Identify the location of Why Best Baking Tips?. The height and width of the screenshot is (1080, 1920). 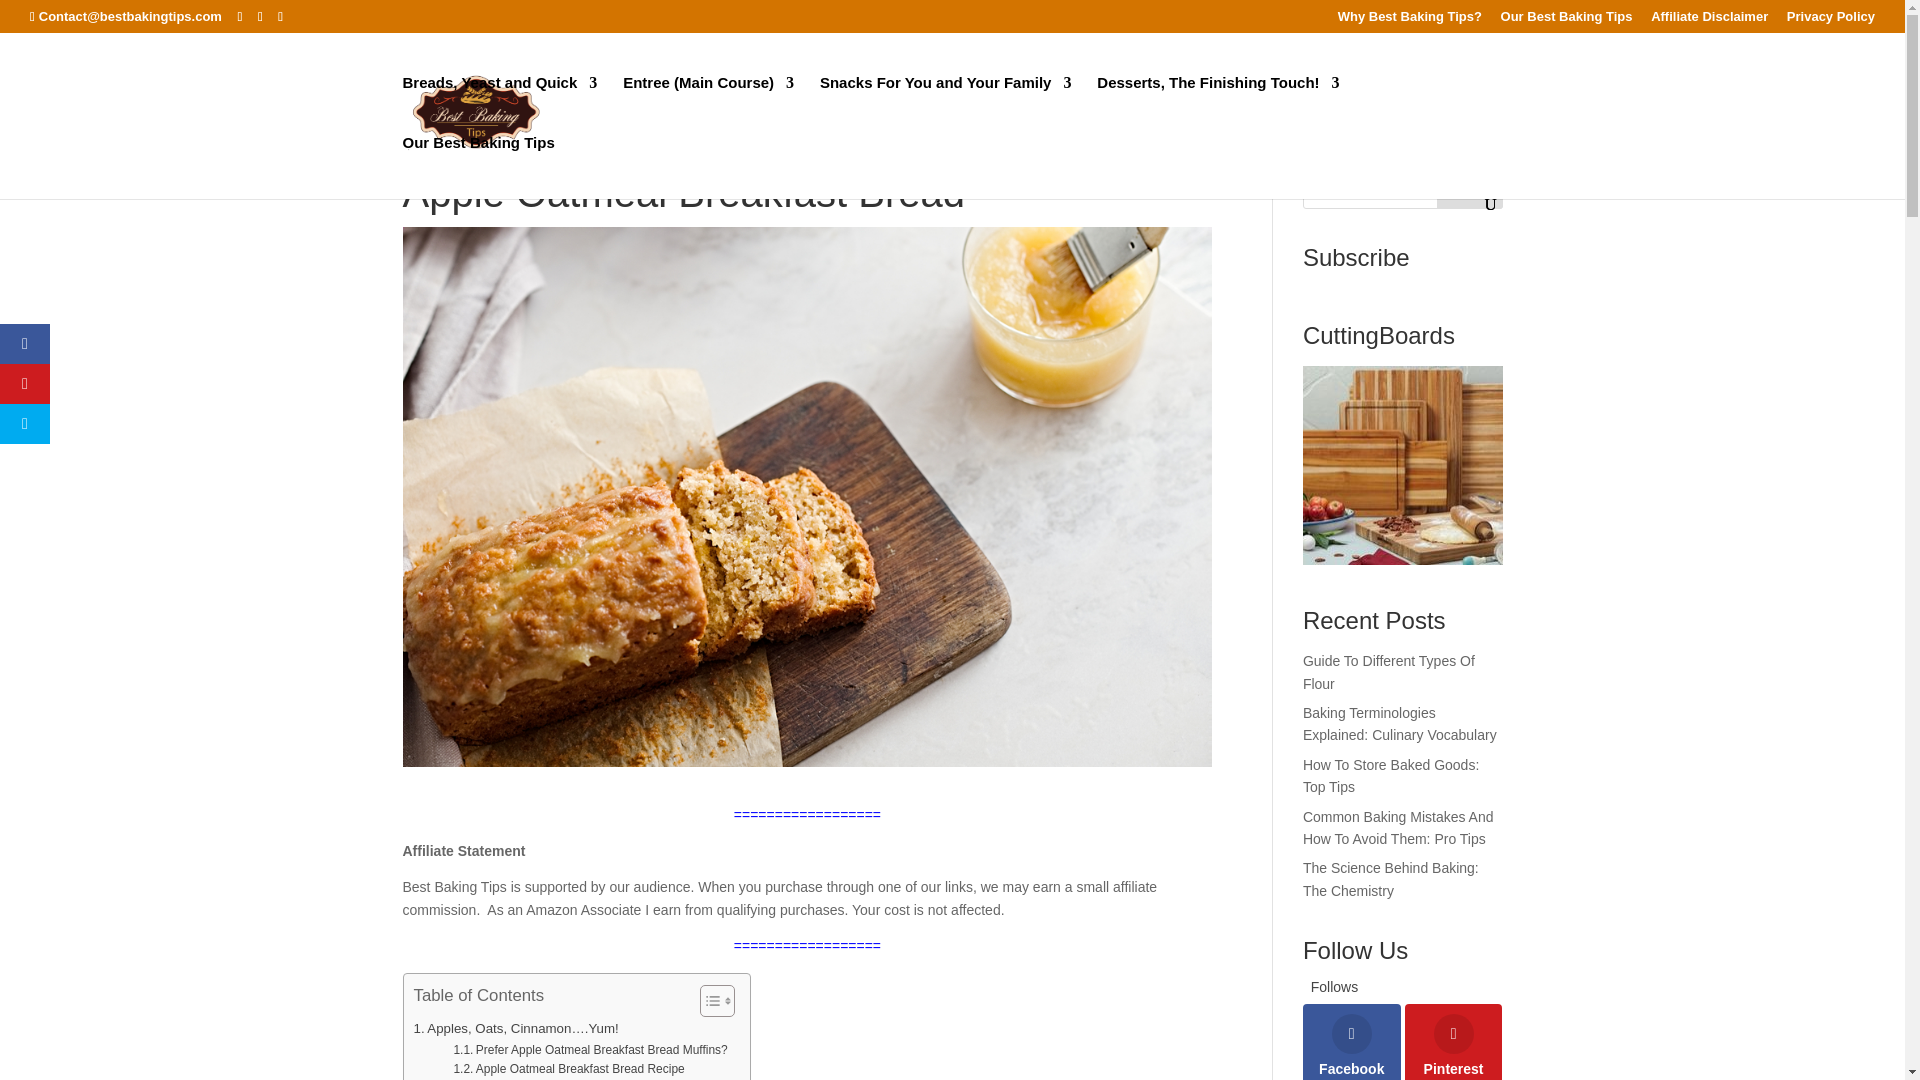
(1410, 21).